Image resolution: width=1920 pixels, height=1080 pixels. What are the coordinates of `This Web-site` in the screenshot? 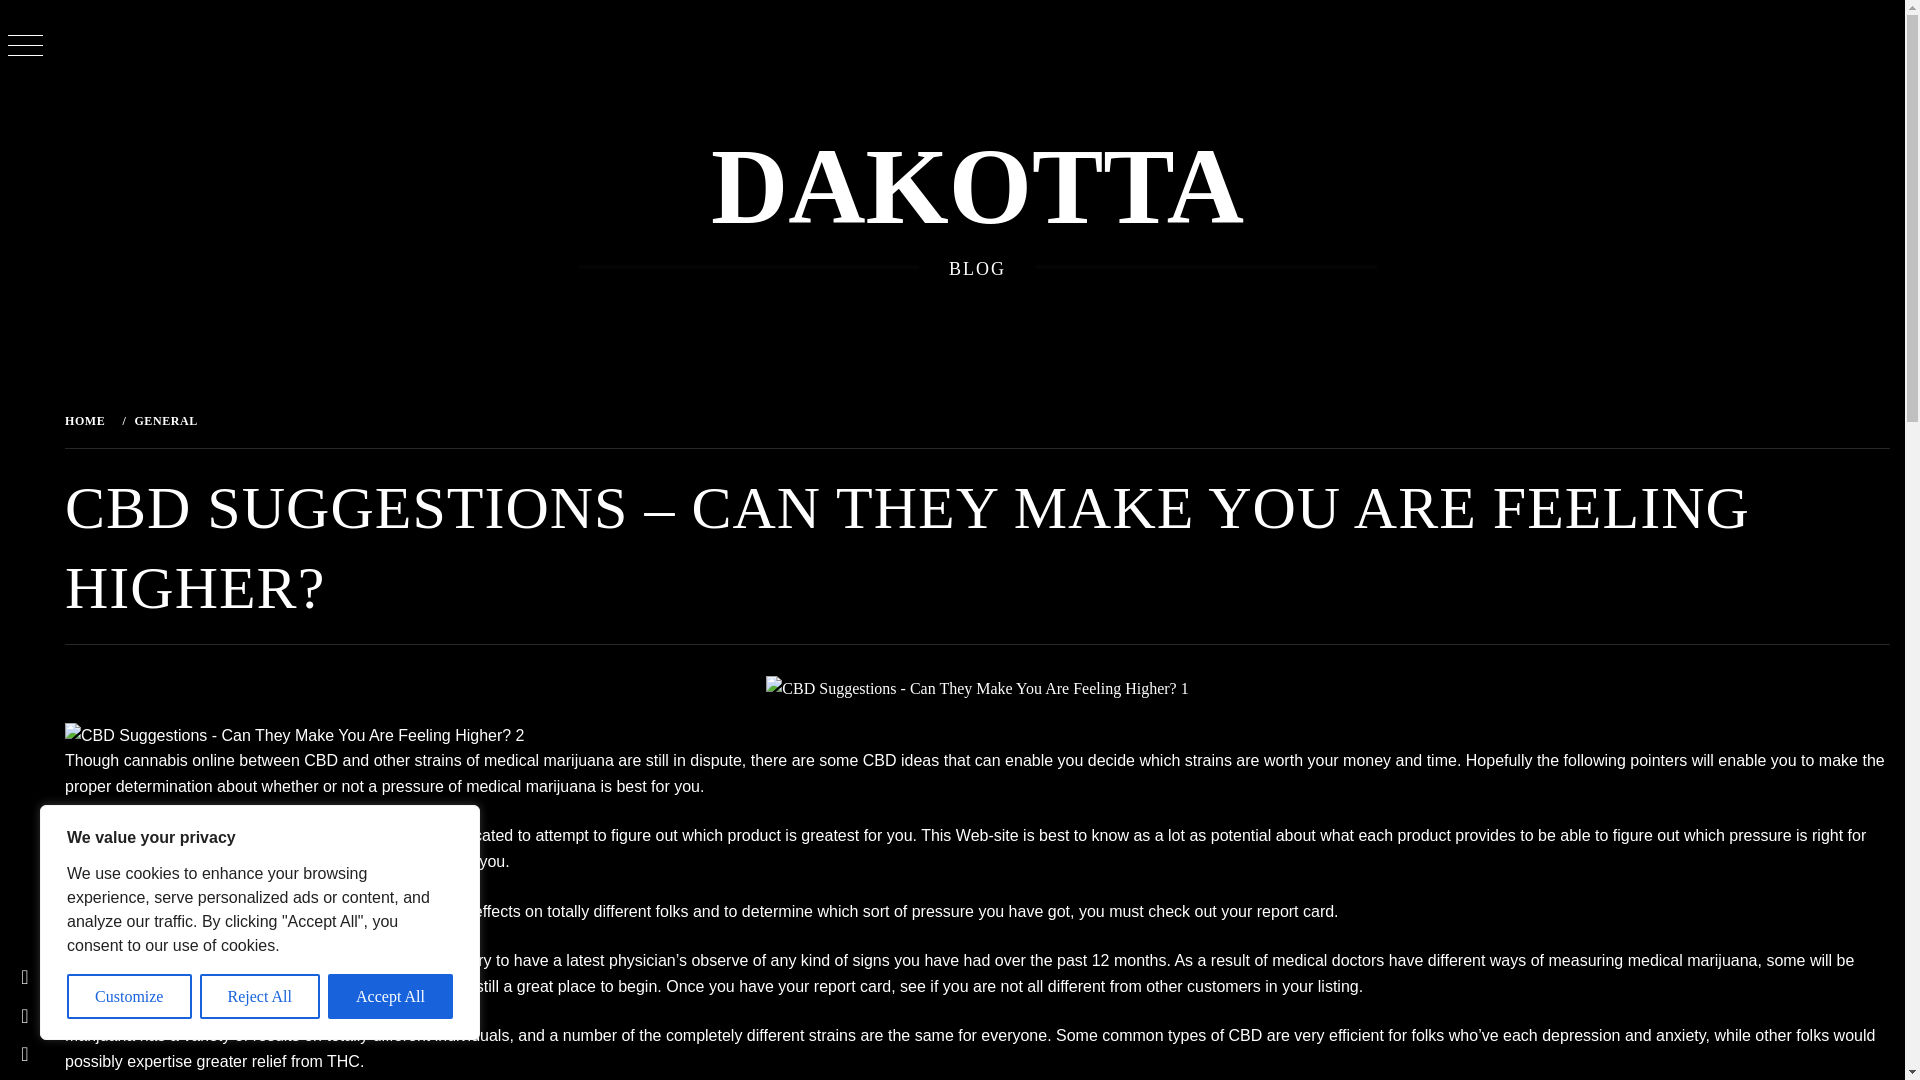 It's located at (970, 835).